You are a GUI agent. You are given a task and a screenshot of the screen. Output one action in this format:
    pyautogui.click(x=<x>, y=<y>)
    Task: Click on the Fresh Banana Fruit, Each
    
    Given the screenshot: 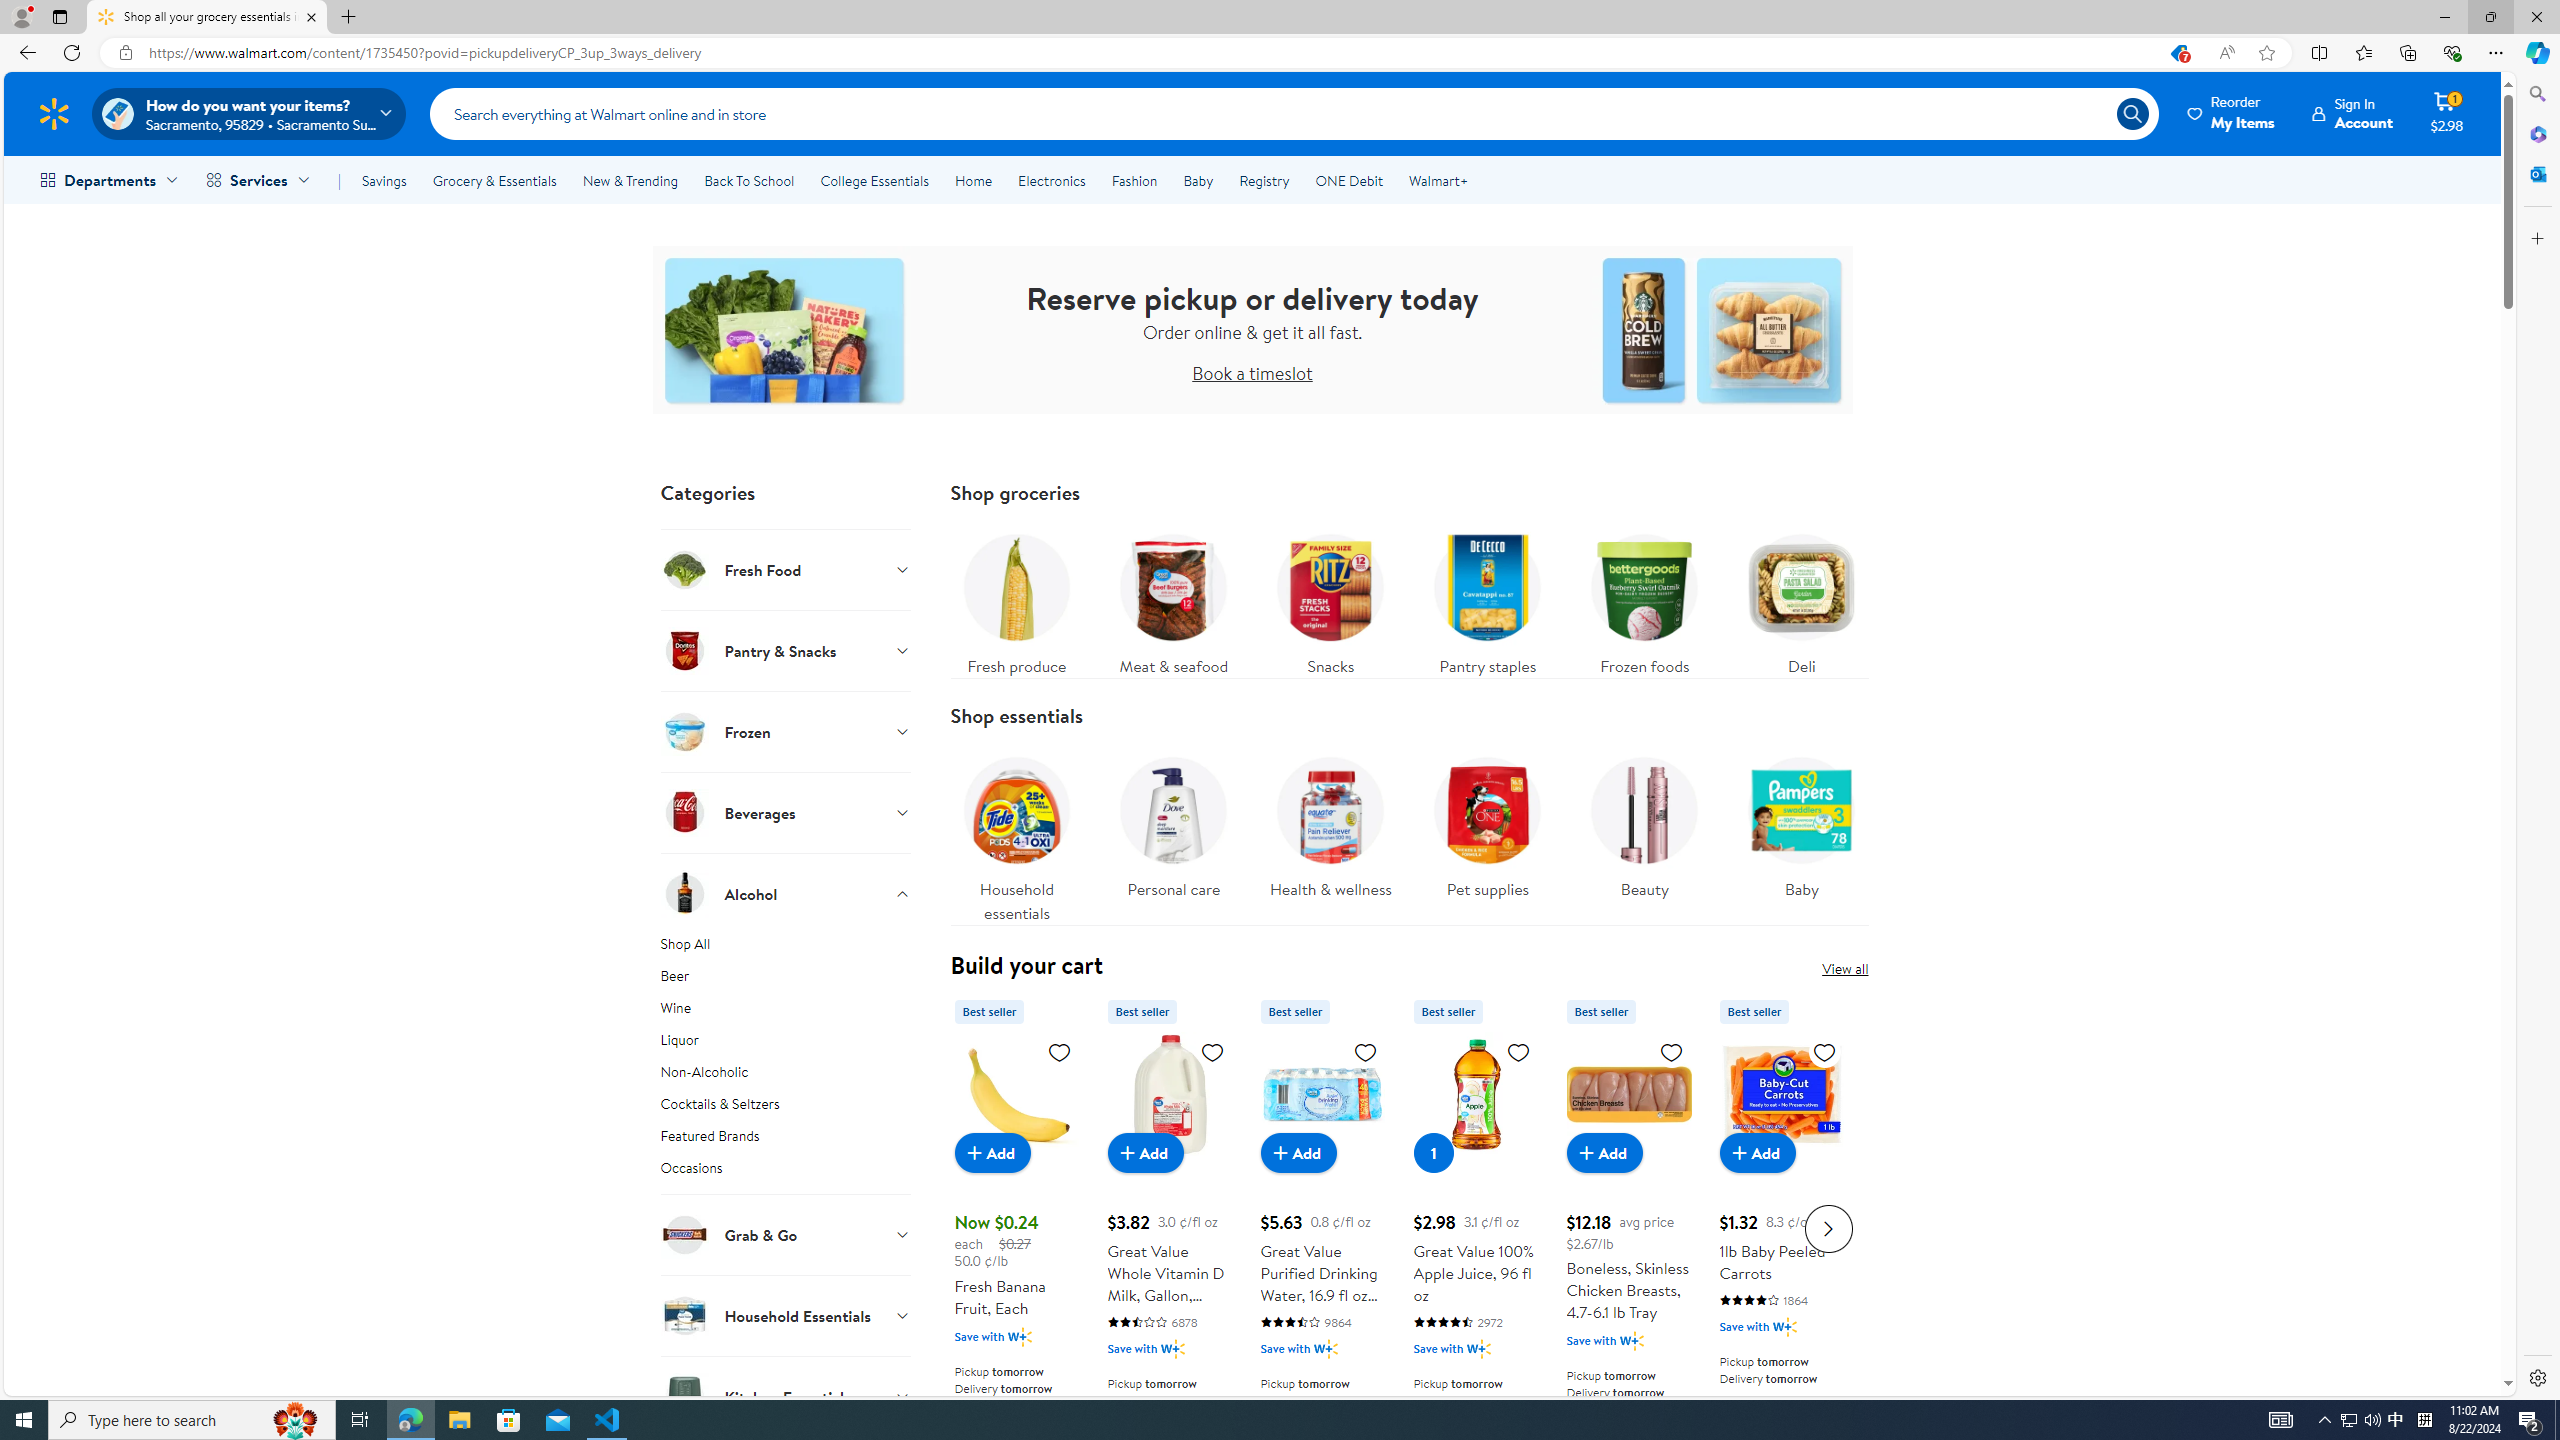 What is the action you would take?
    pyautogui.click(x=1017, y=1226)
    